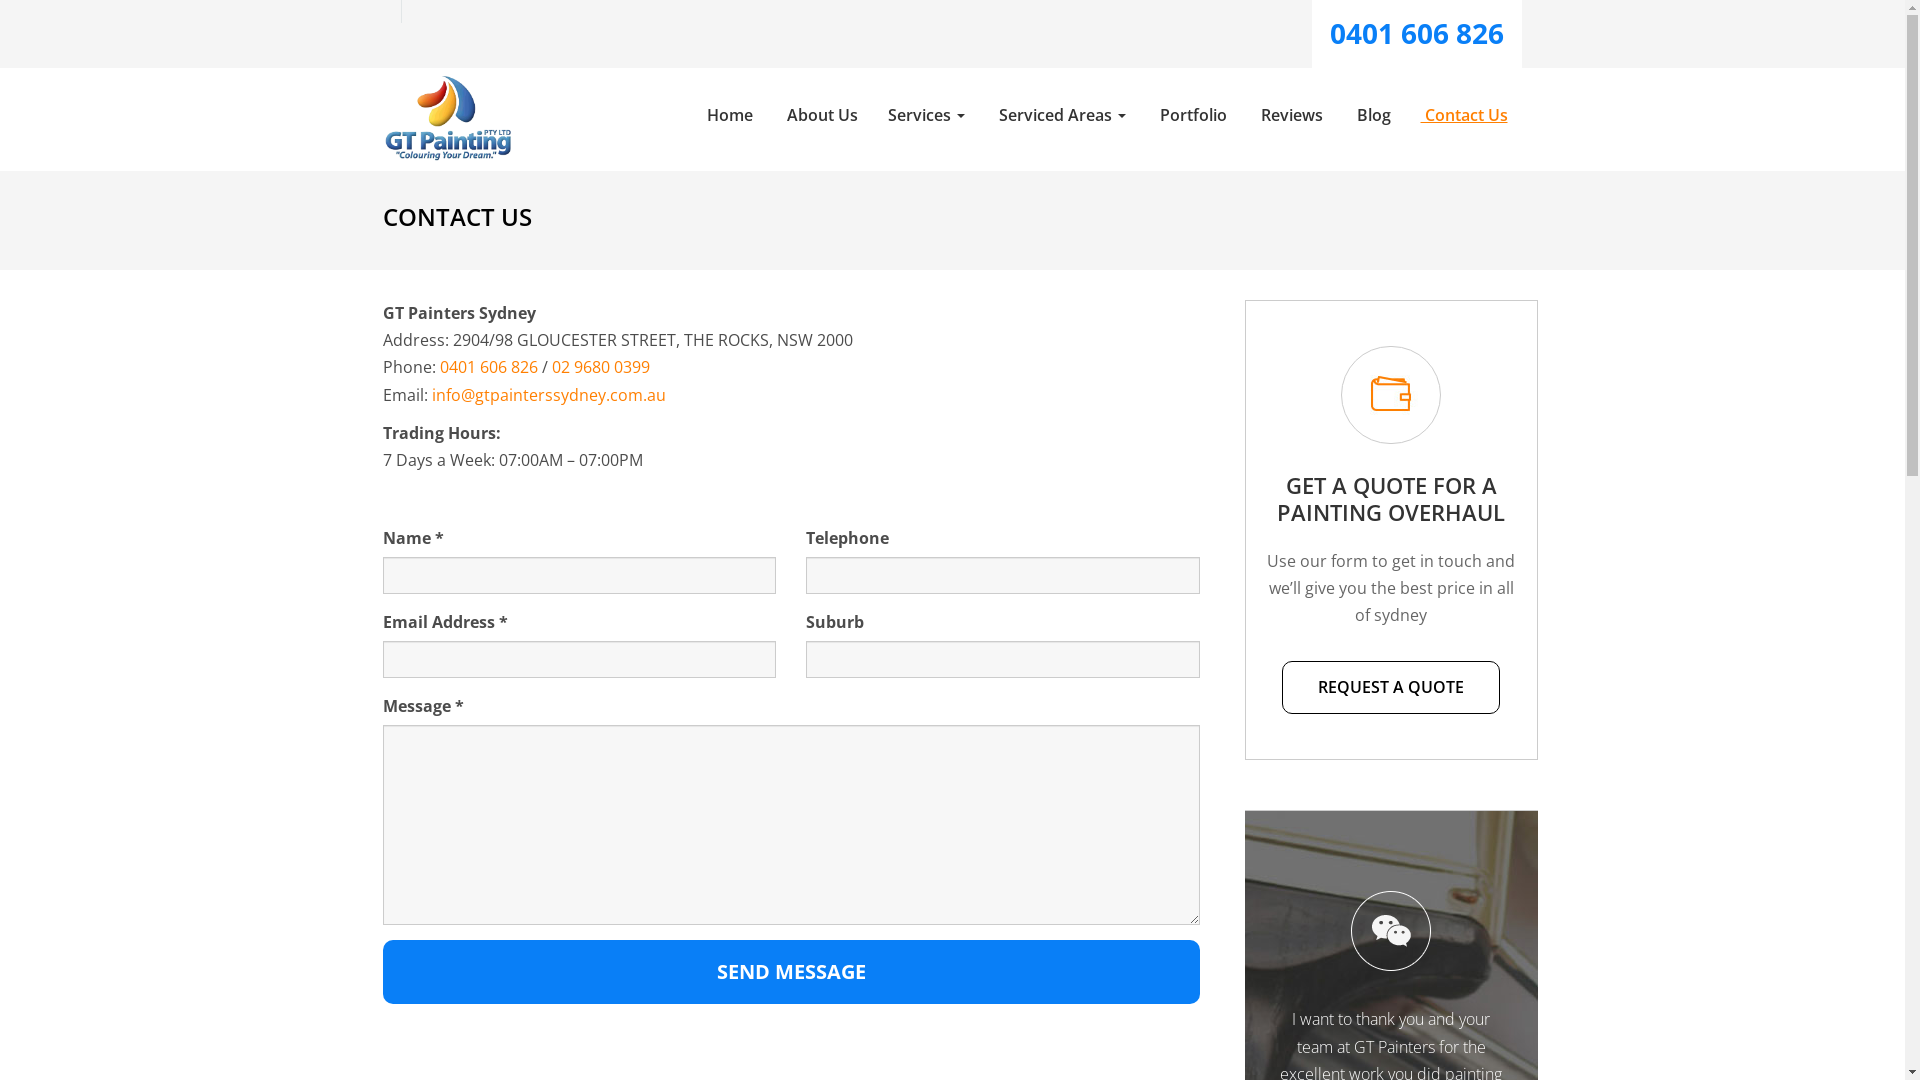  Describe the element at coordinates (791, 972) in the screenshot. I see `Send Message` at that location.